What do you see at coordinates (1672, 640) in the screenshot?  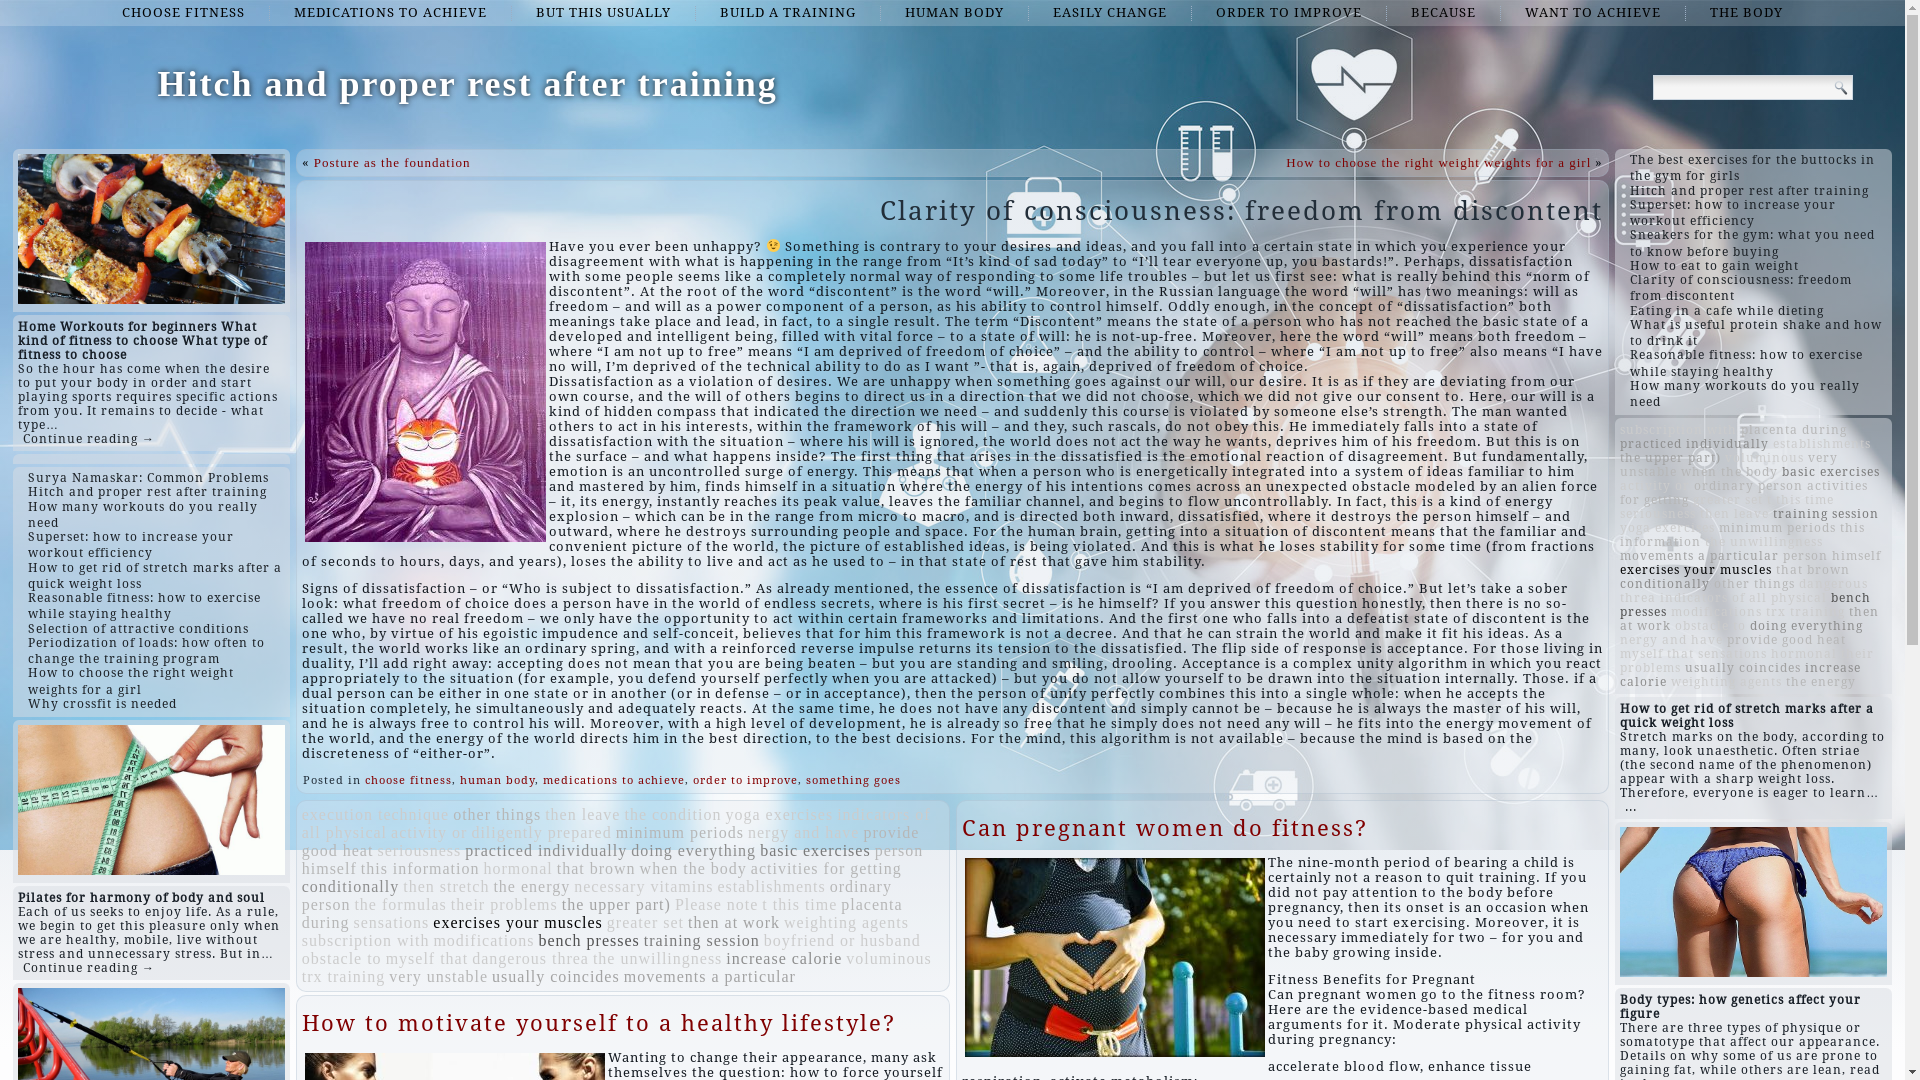 I see `nergy and have` at bounding box center [1672, 640].